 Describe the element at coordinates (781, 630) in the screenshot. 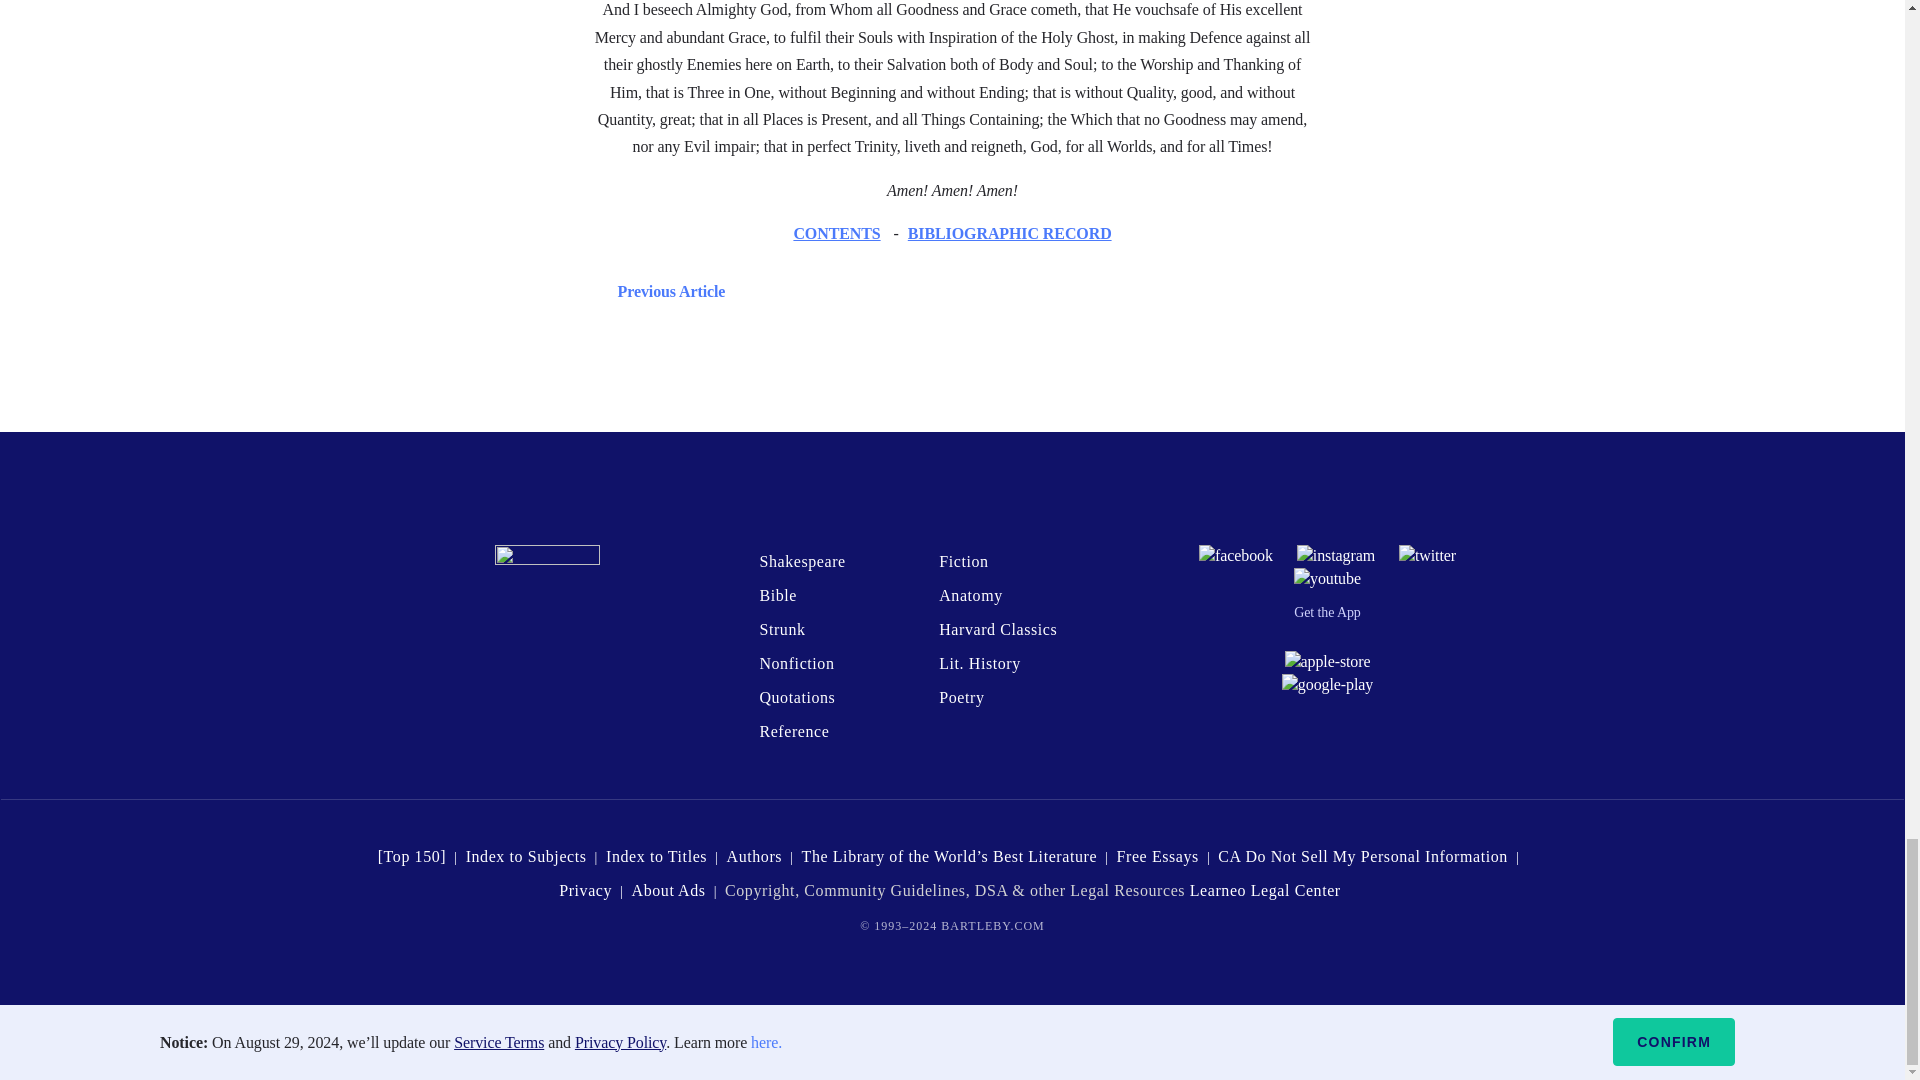

I see `Strunk` at that location.